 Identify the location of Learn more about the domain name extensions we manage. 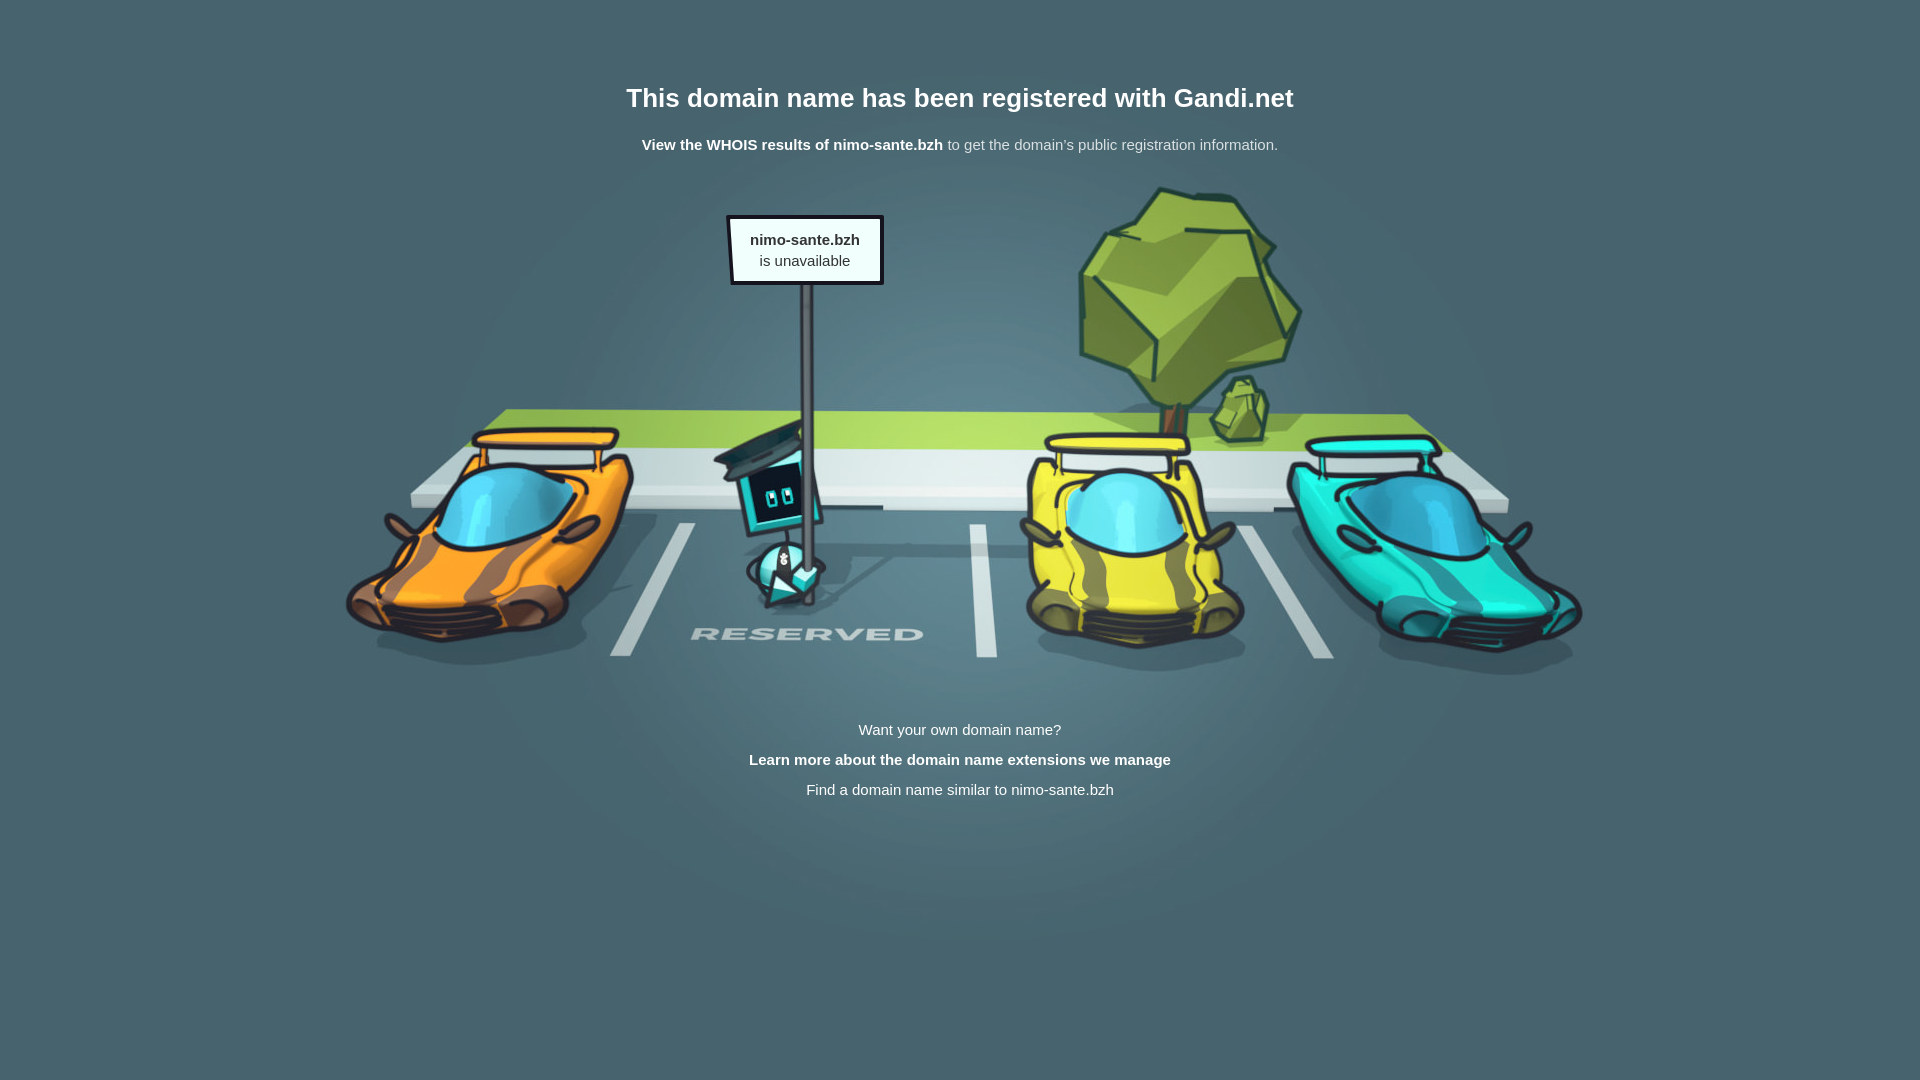
(960, 760).